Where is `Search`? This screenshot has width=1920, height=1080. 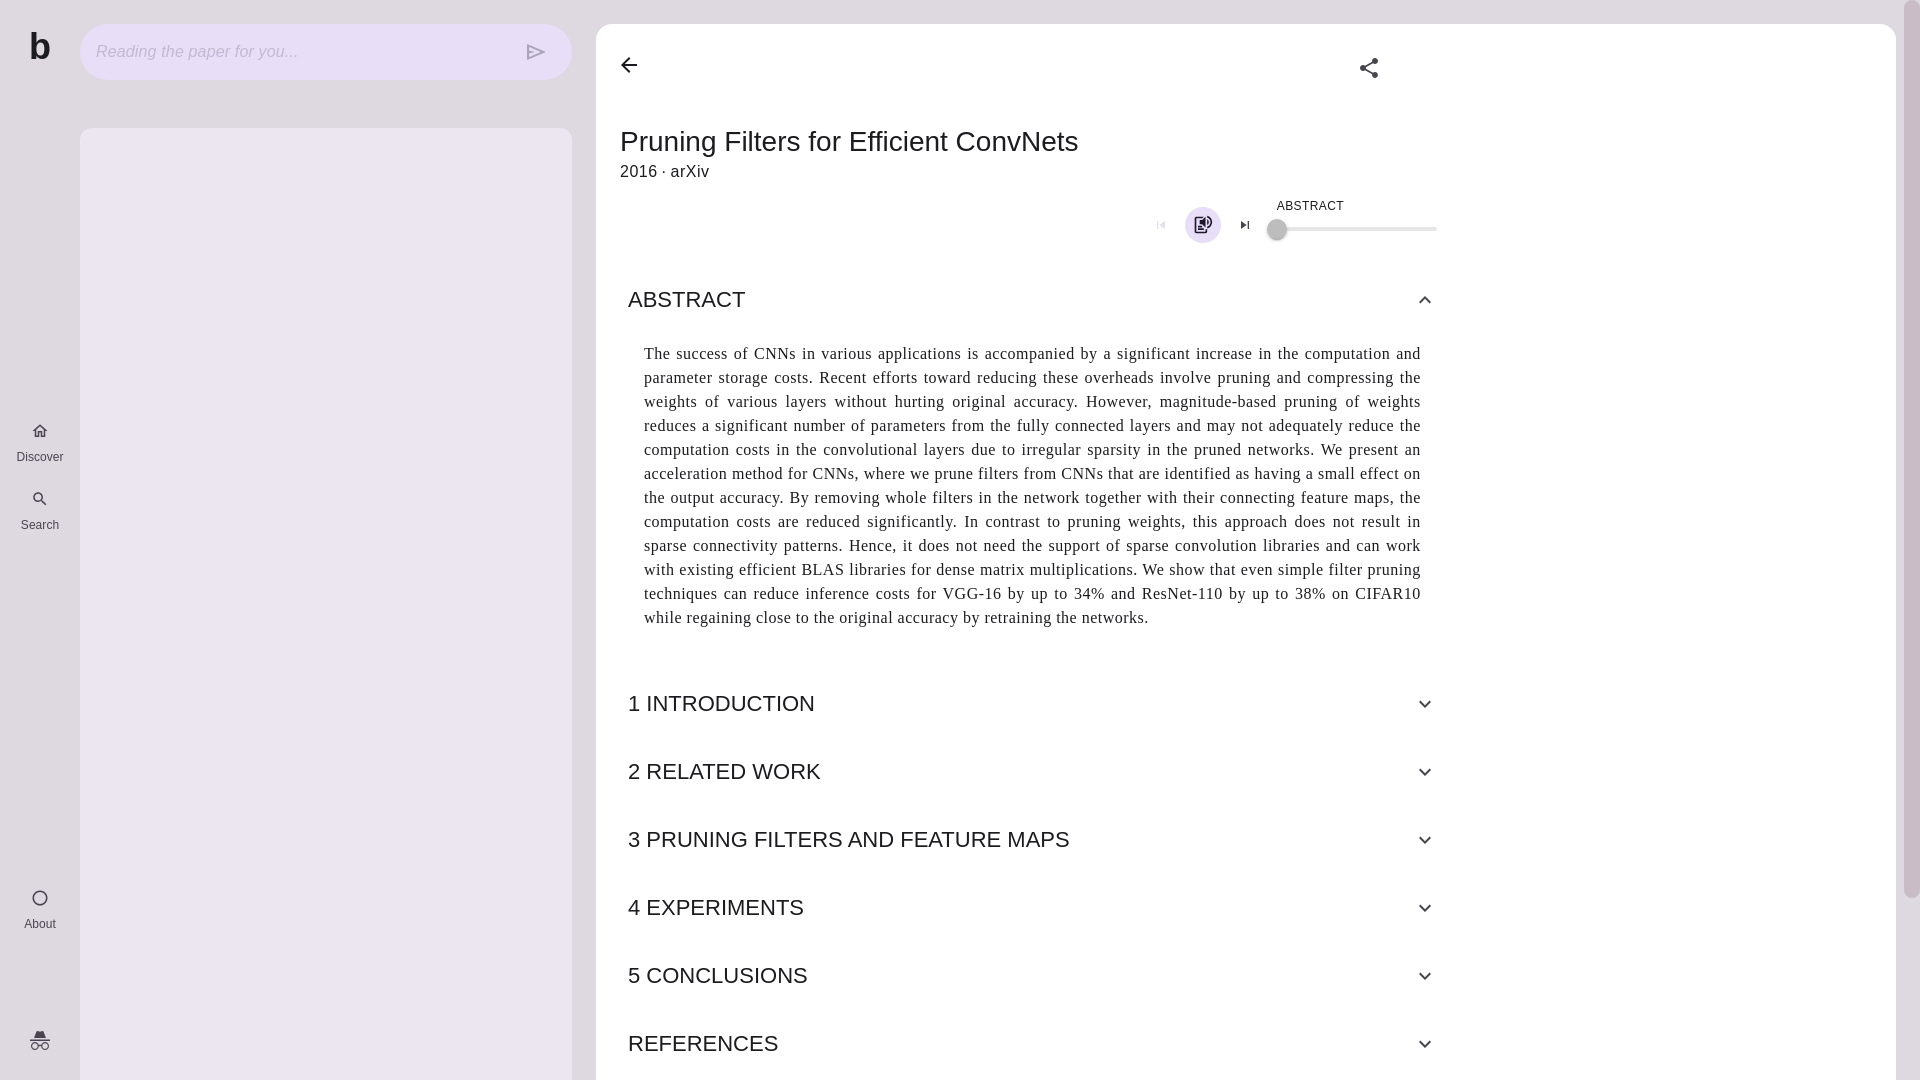
Search is located at coordinates (39, 510).